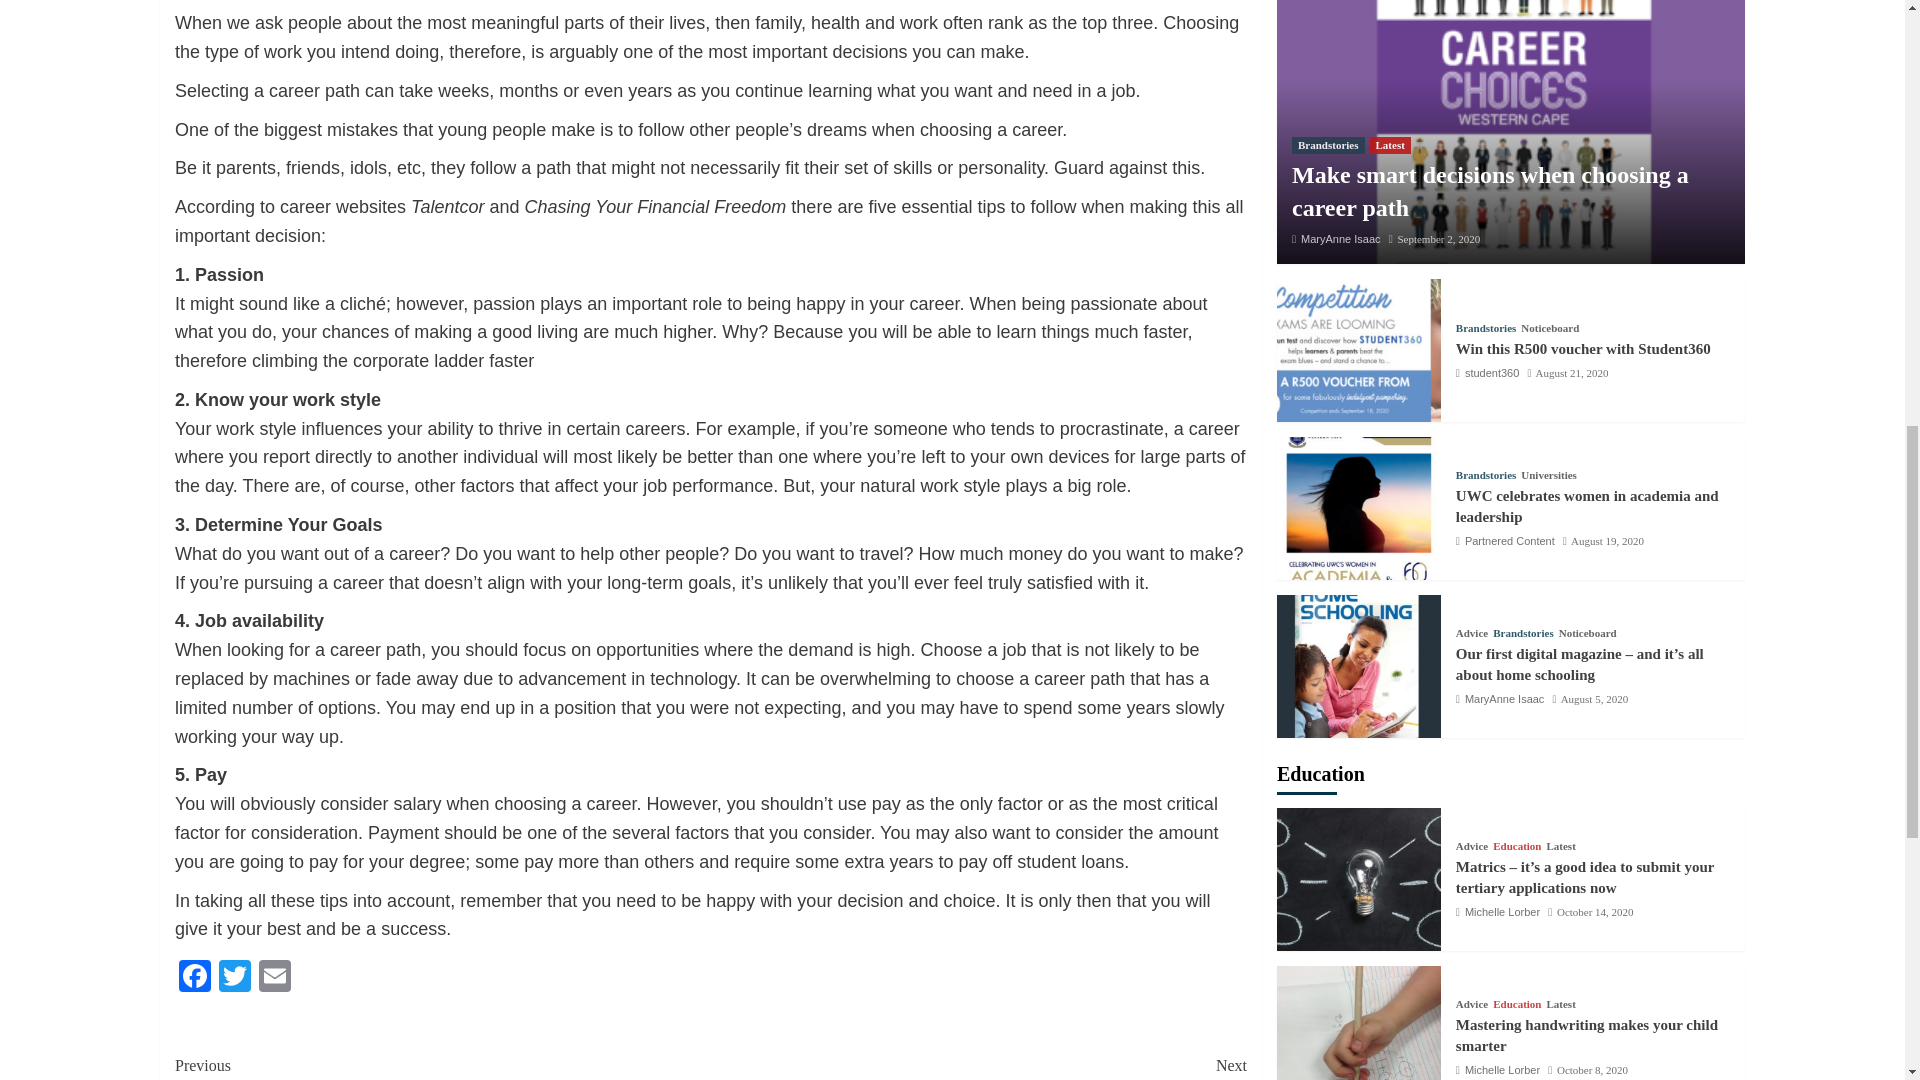 This screenshot has height=1080, width=1920. Describe the element at coordinates (978, 1066) in the screenshot. I see `Email` at that location.